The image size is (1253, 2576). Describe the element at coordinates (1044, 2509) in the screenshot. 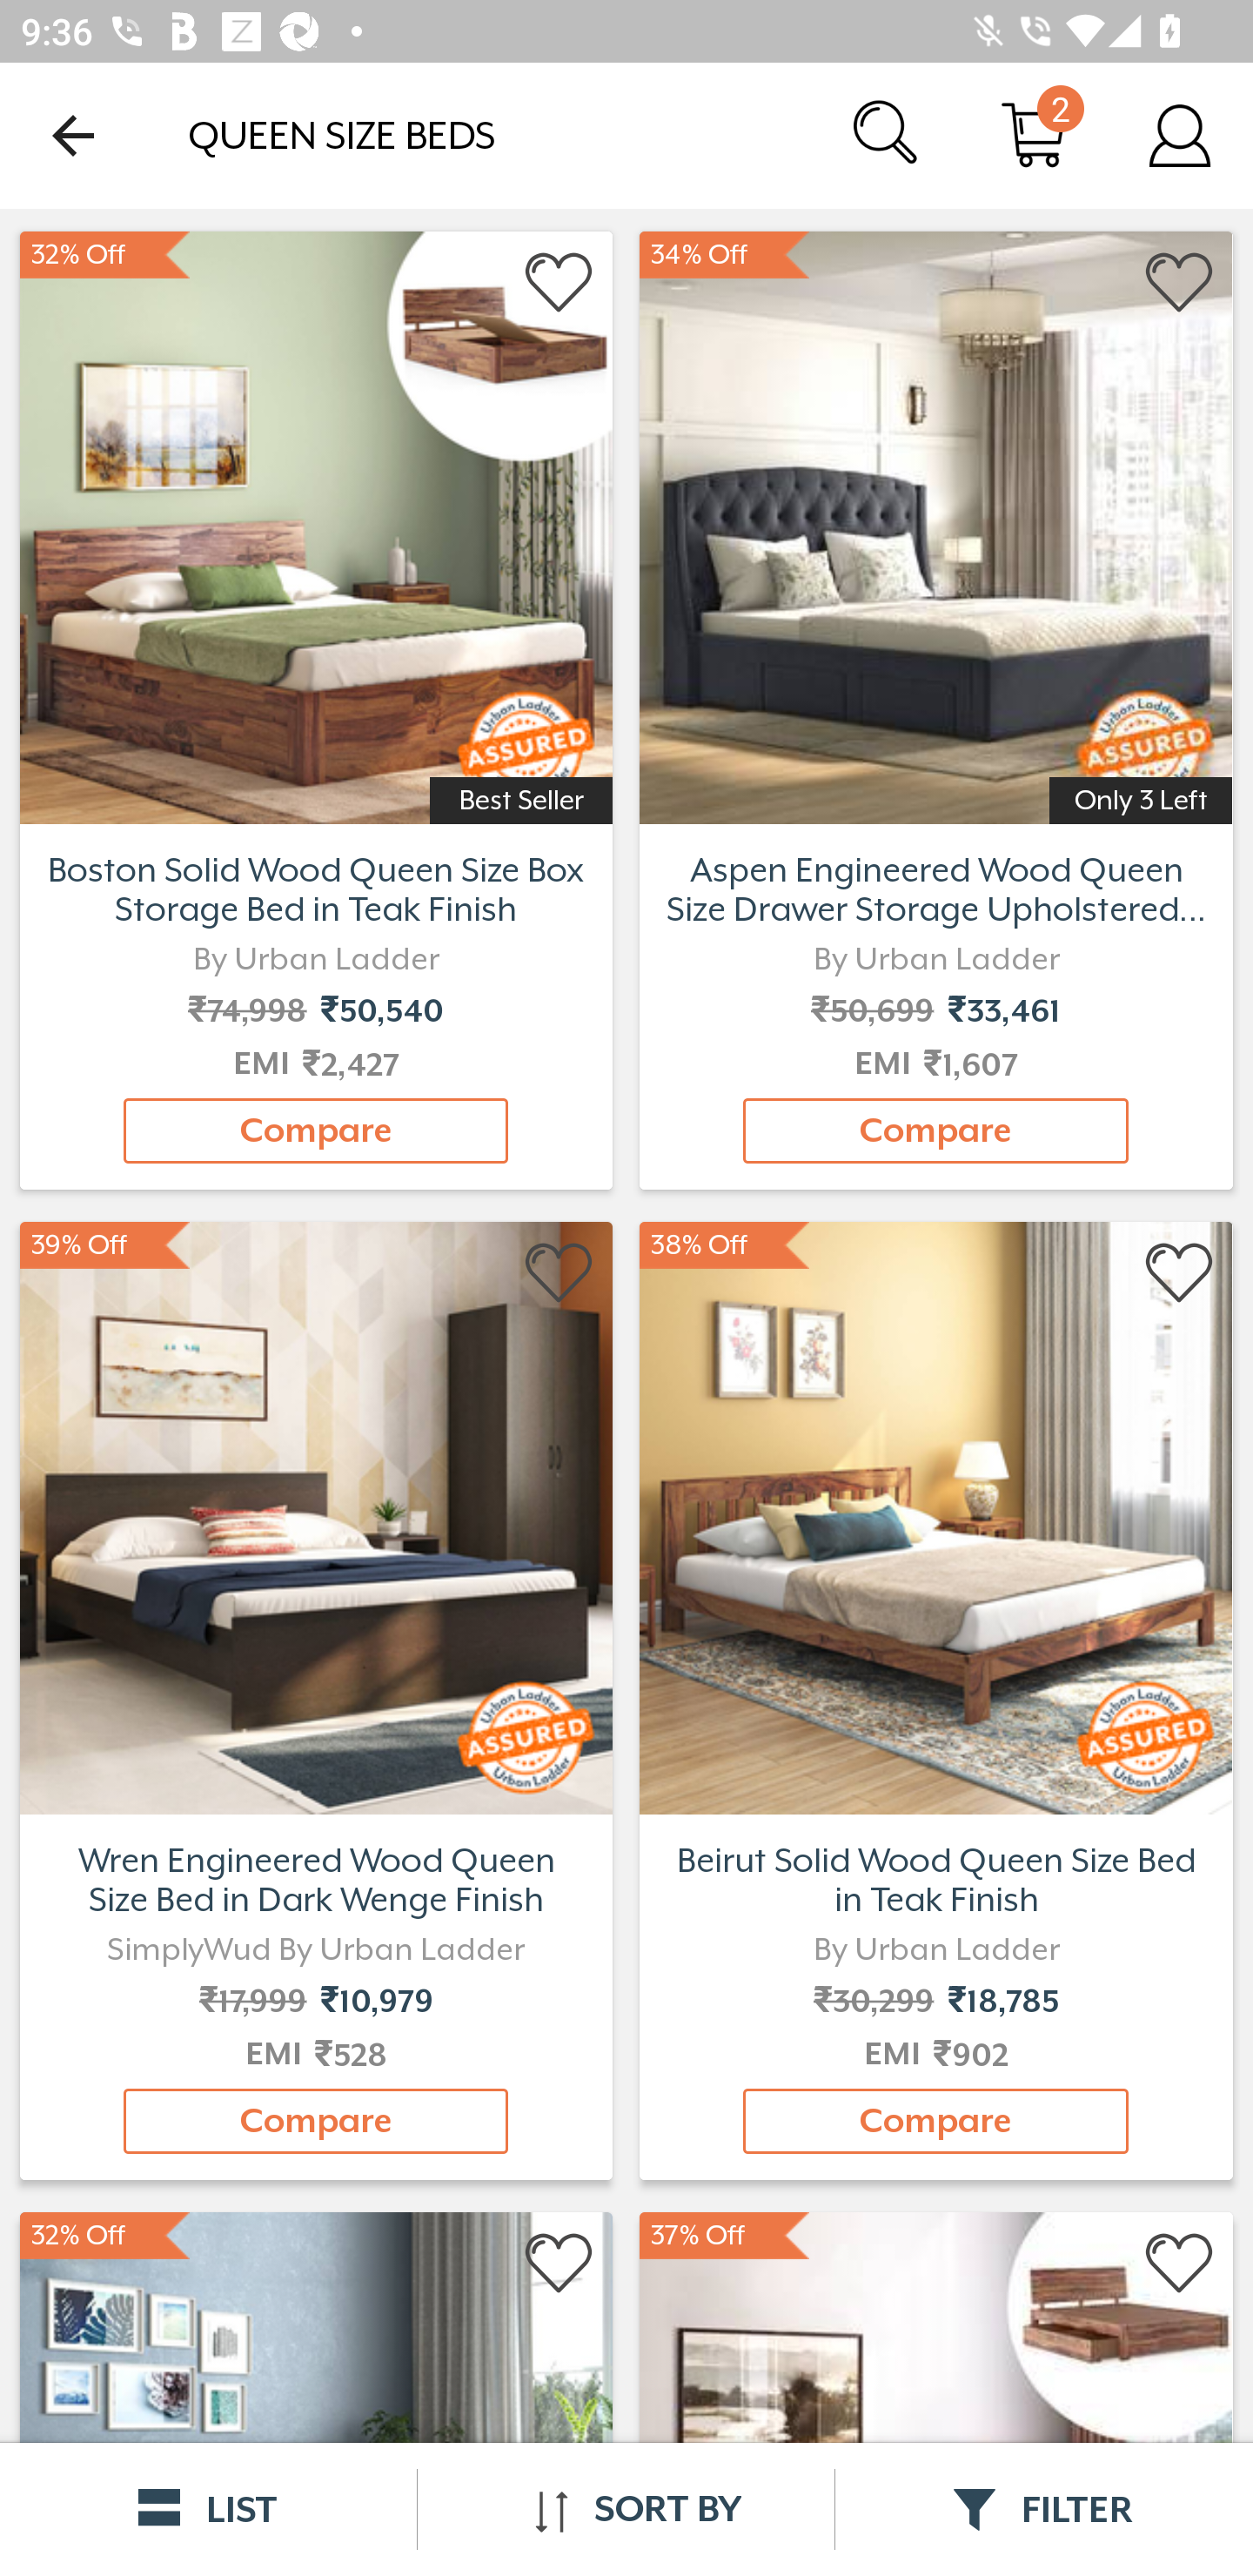

I see ` FILTER` at that location.